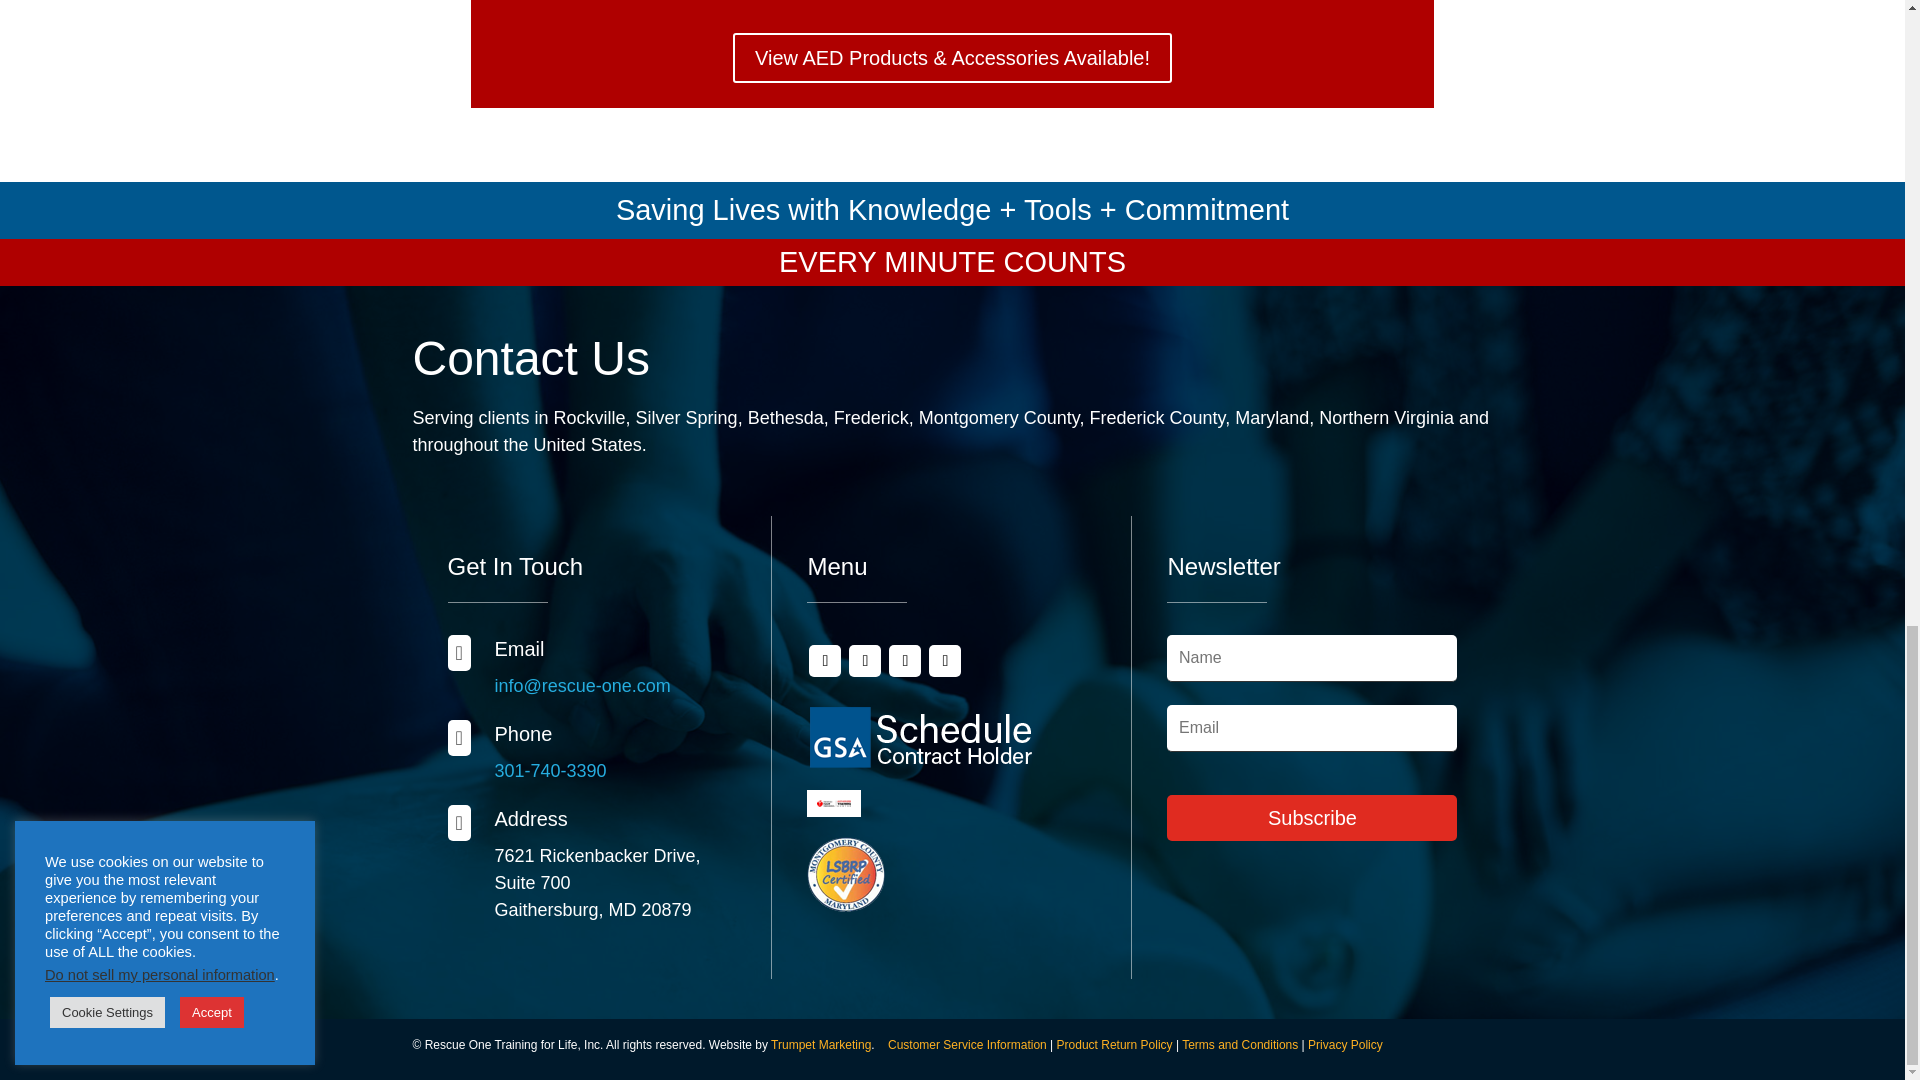 The image size is (1920, 1080). What do you see at coordinates (824, 660) in the screenshot?
I see `Follow on Facebook` at bounding box center [824, 660].